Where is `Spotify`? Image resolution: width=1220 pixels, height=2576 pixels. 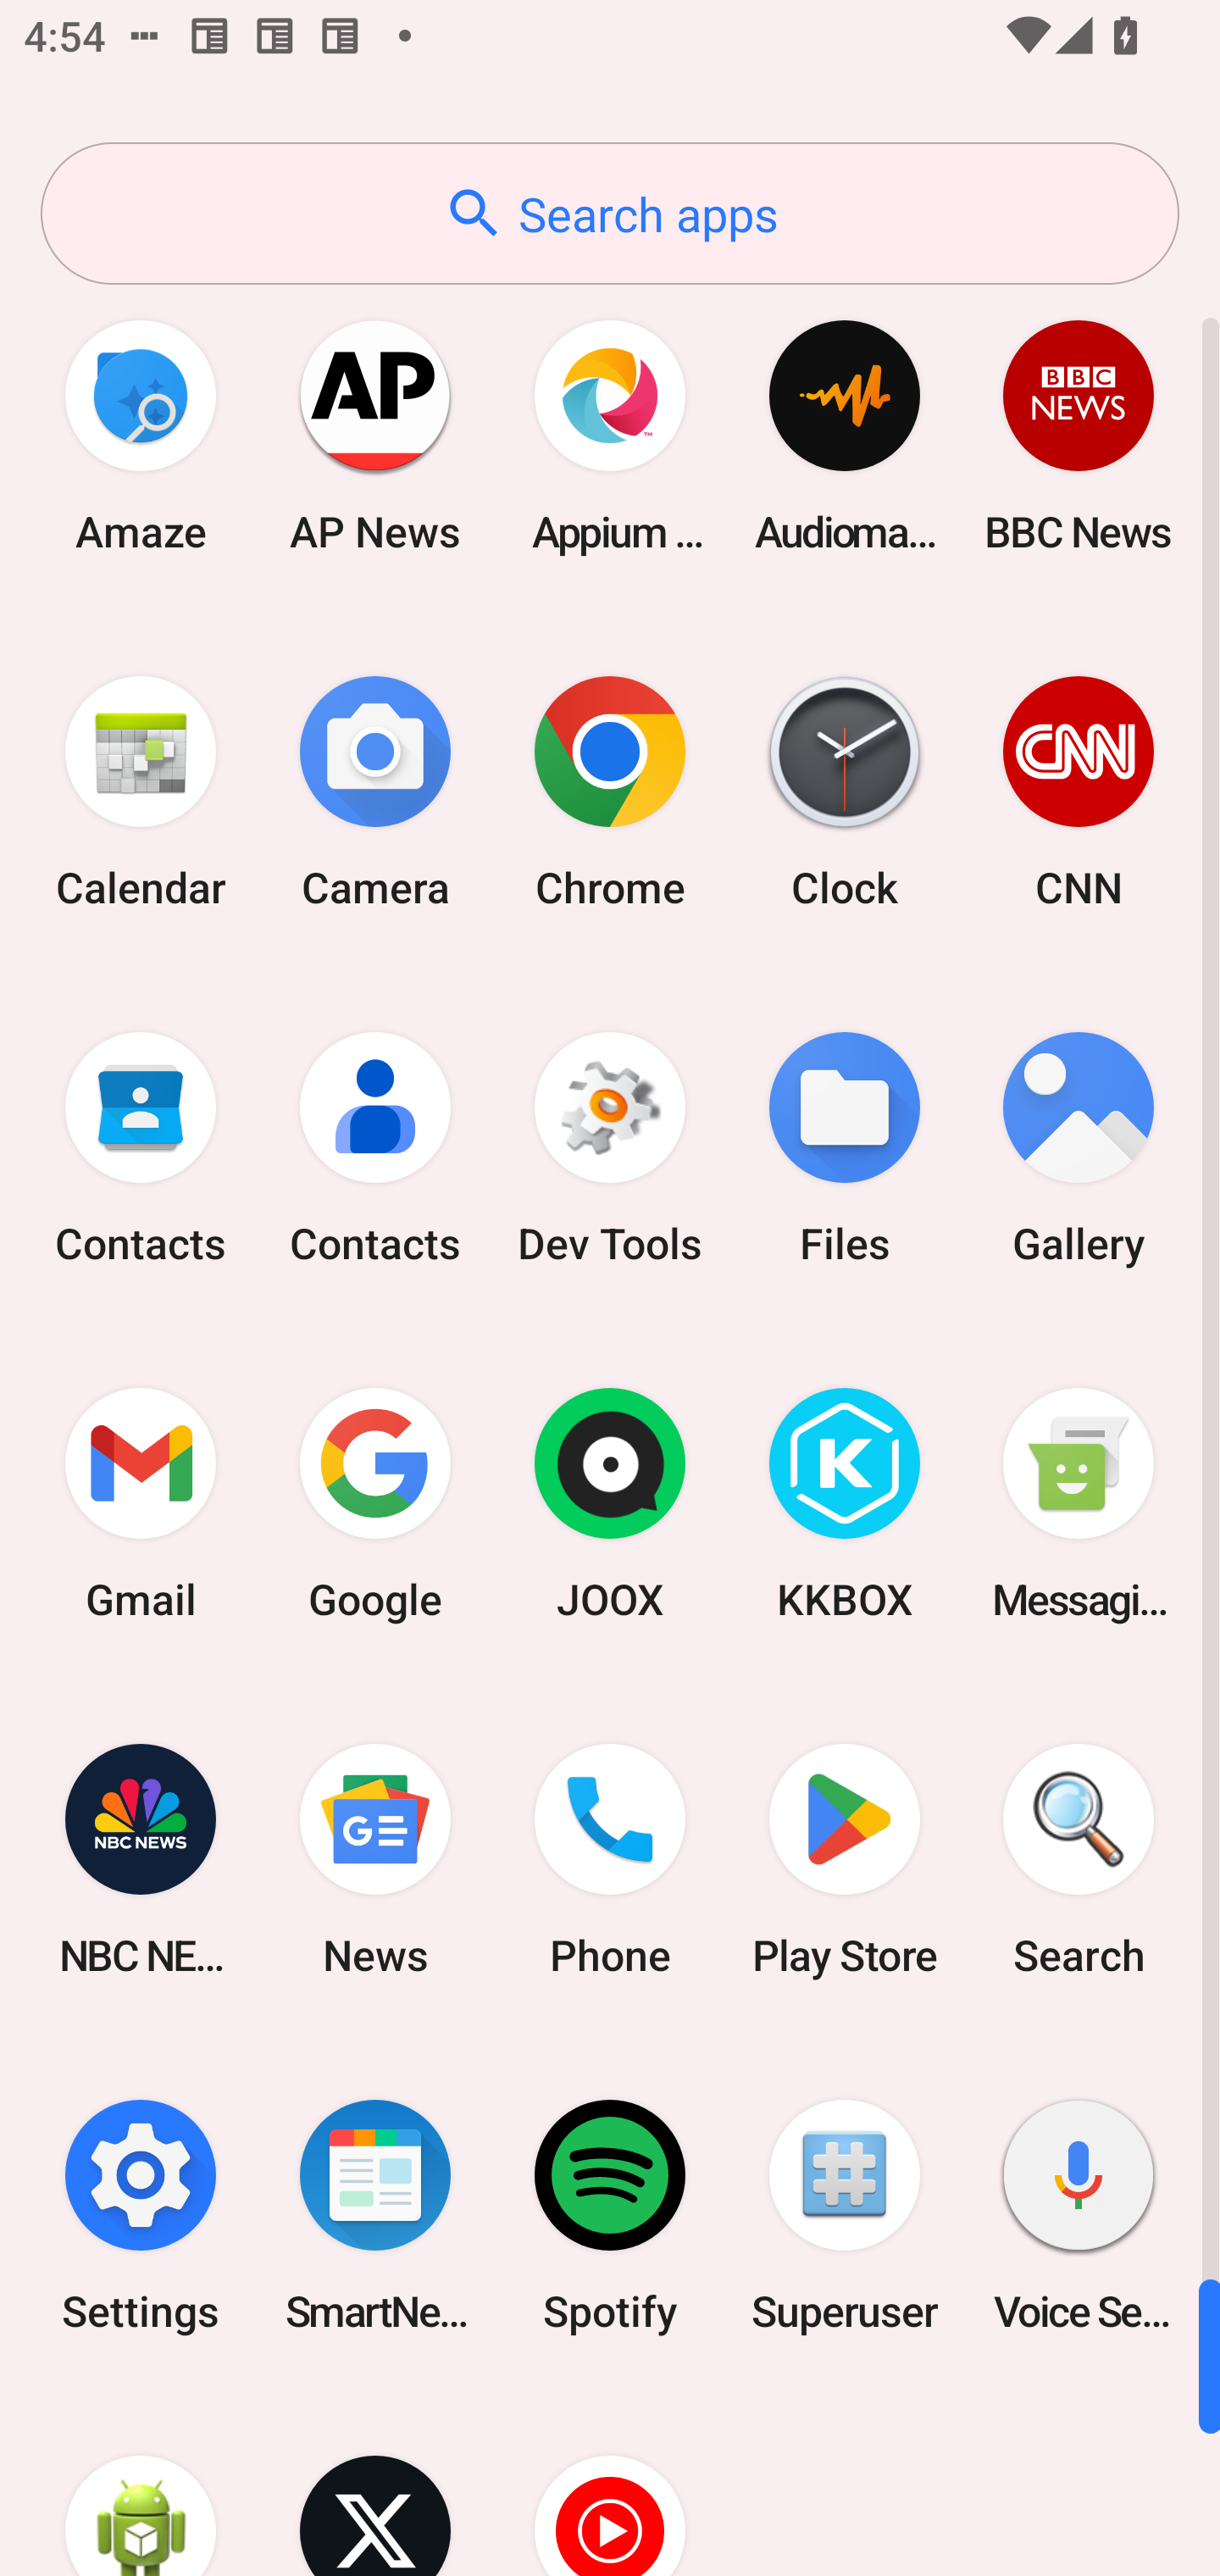
Spotify is located at coordinates (610, 2215).